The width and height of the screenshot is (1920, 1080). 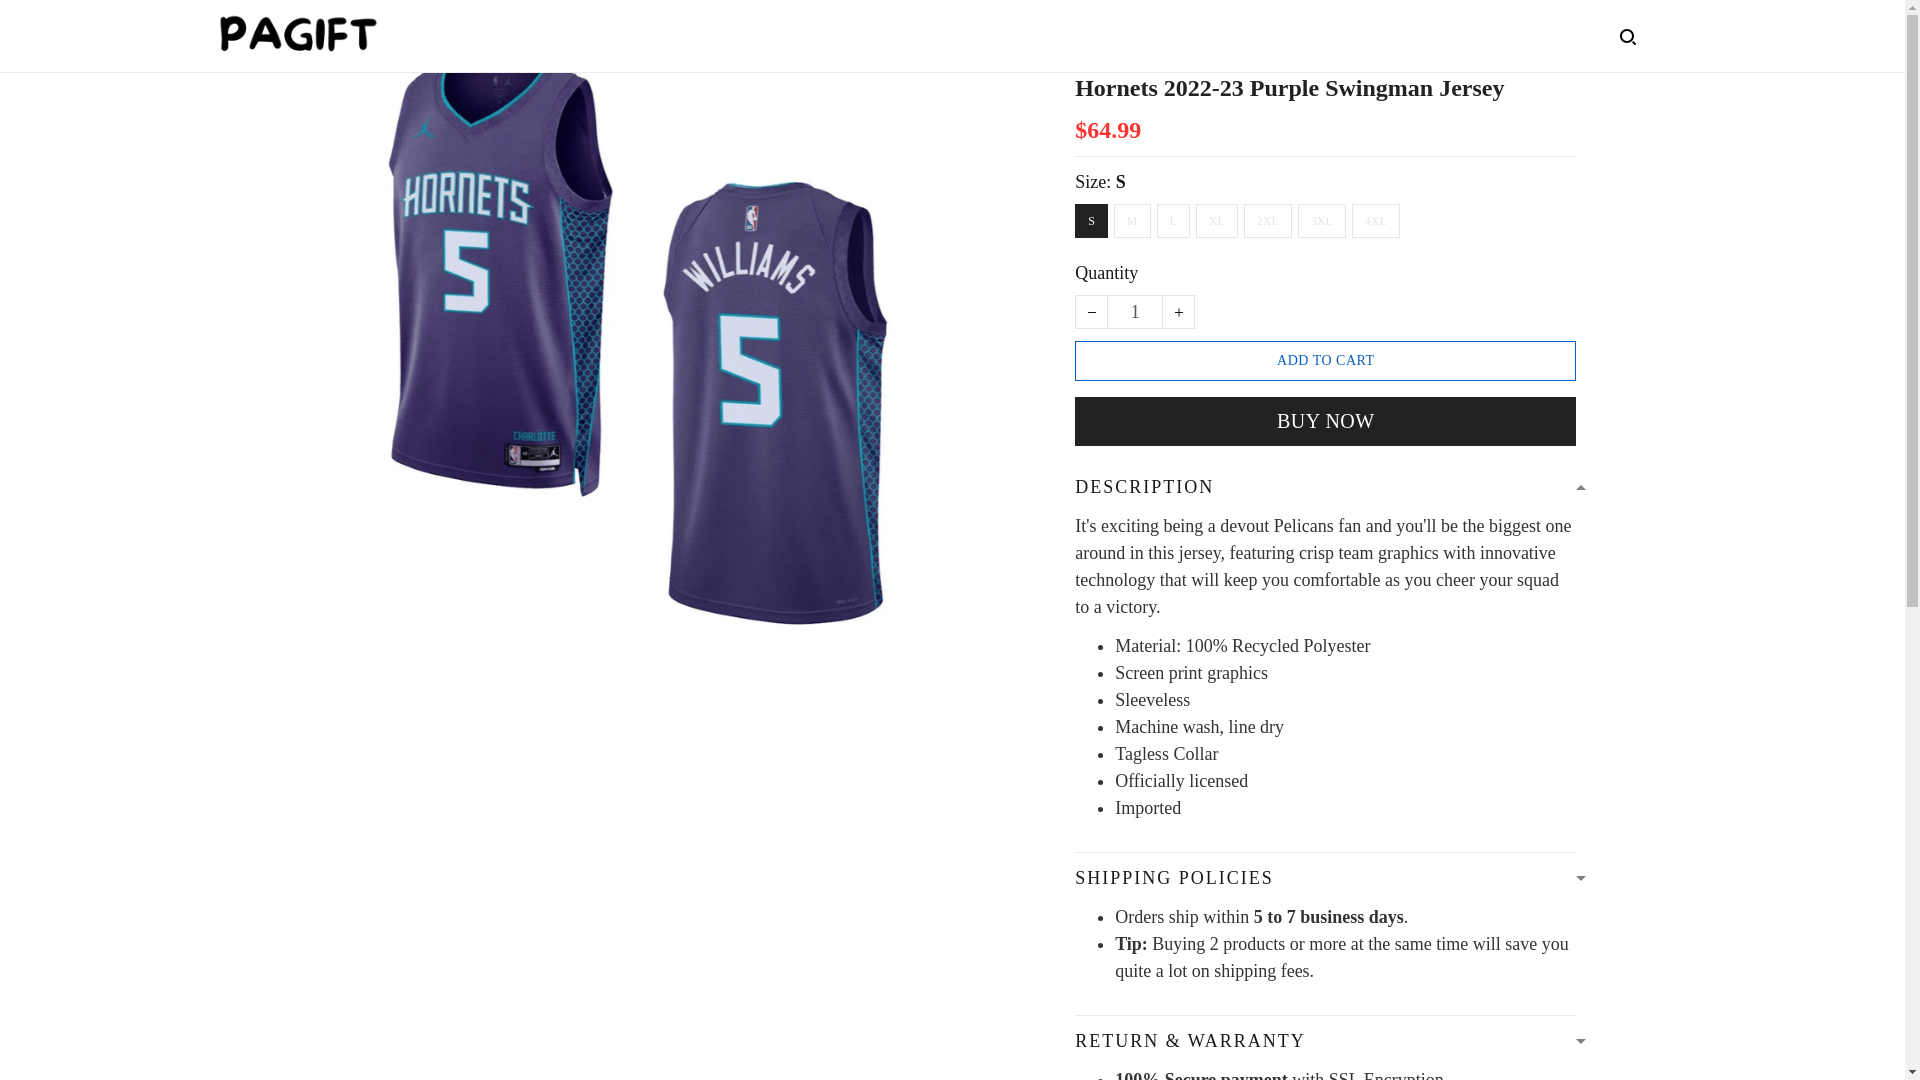 I want to click on S, so click(x=1091, y=220).